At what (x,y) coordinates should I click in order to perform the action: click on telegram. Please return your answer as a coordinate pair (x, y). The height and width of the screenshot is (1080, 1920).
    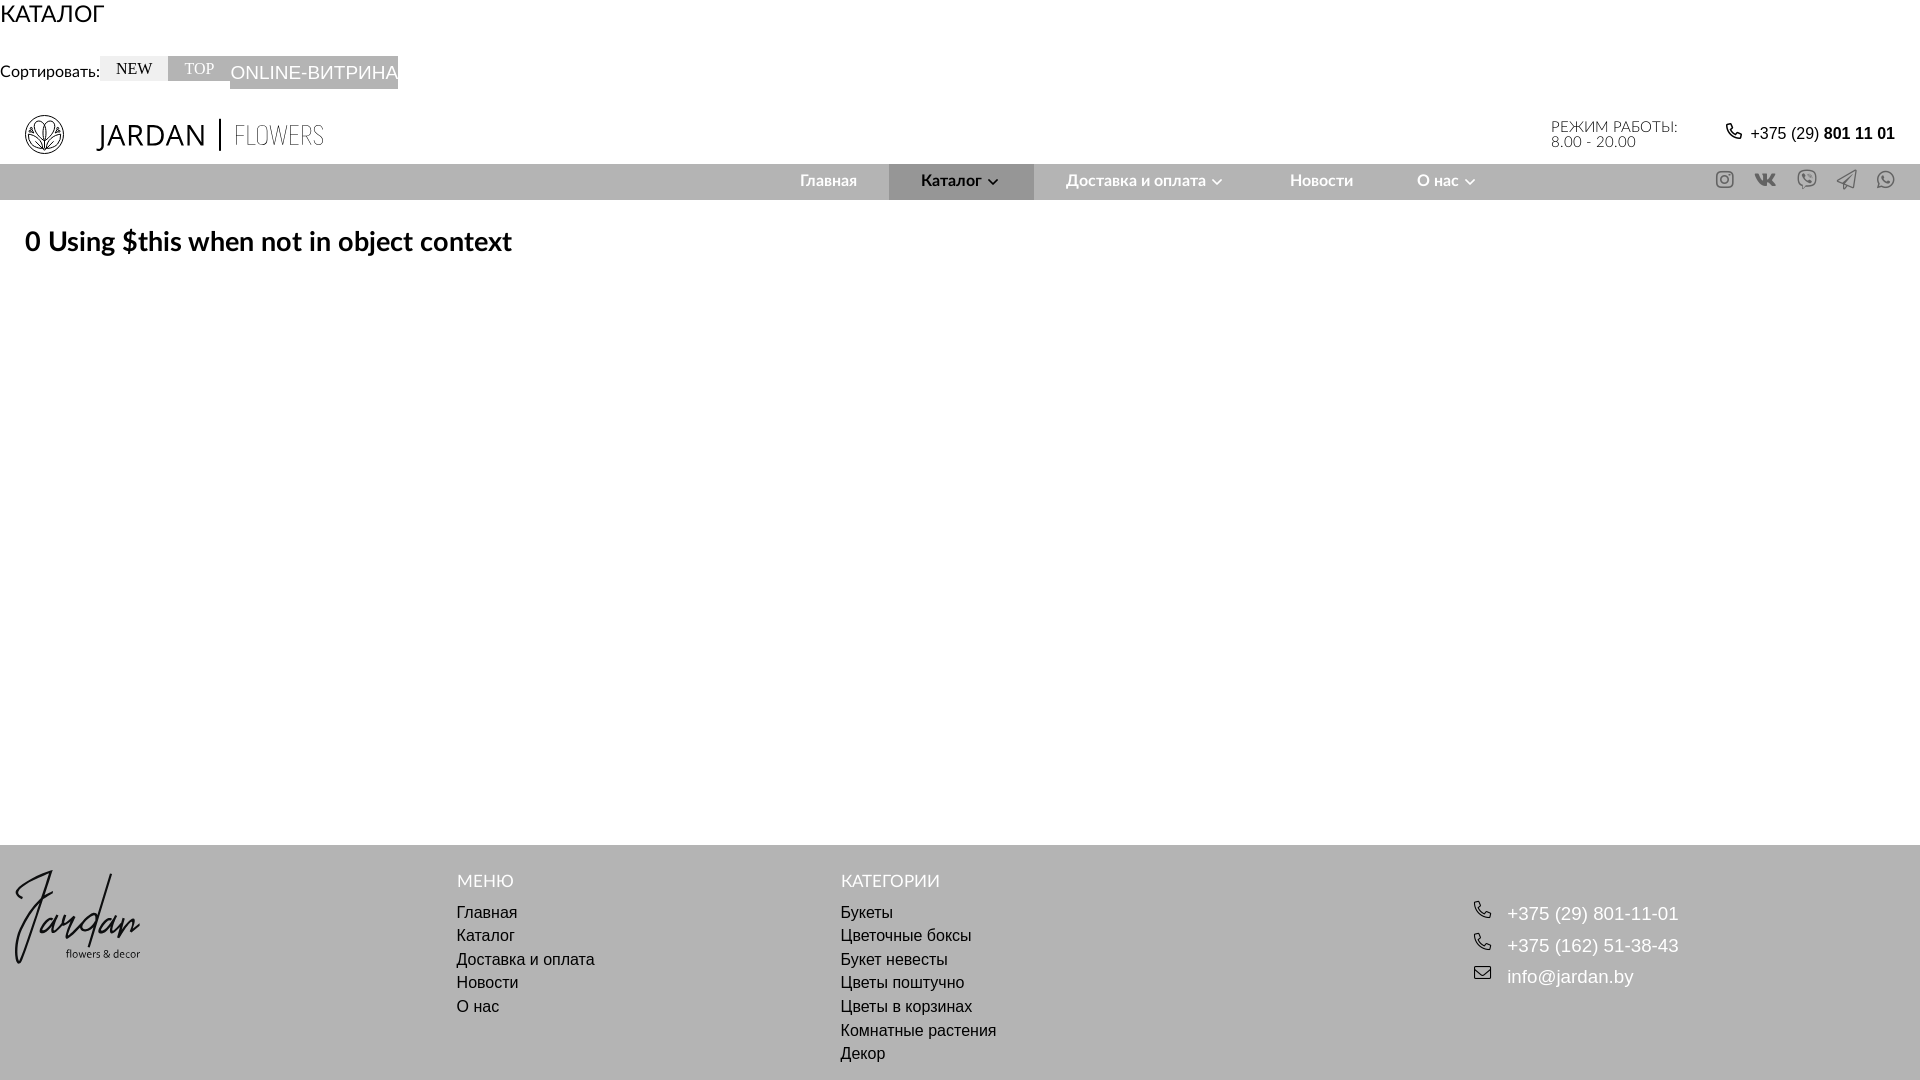
    Looking at the image, I should click on (1849, 182).